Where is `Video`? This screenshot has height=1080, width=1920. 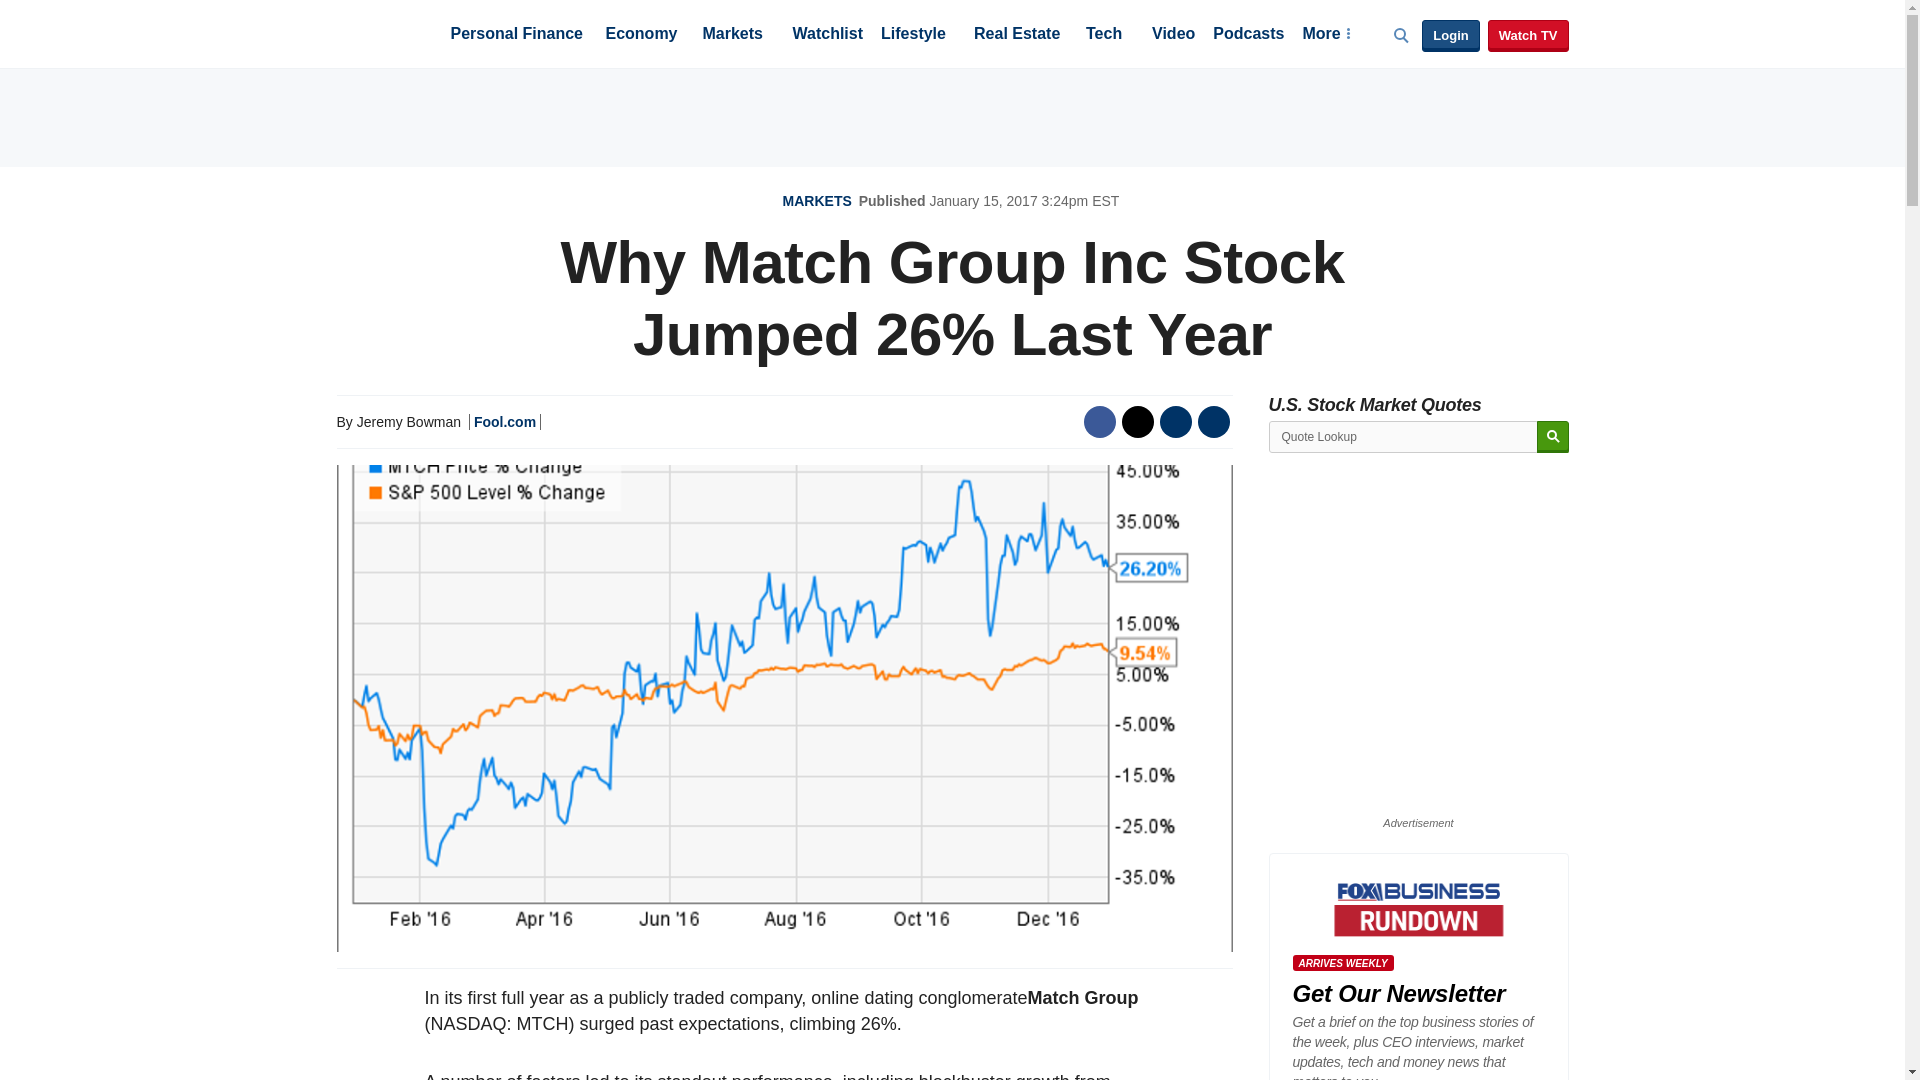
Video is located at coordinates (1173, 35).